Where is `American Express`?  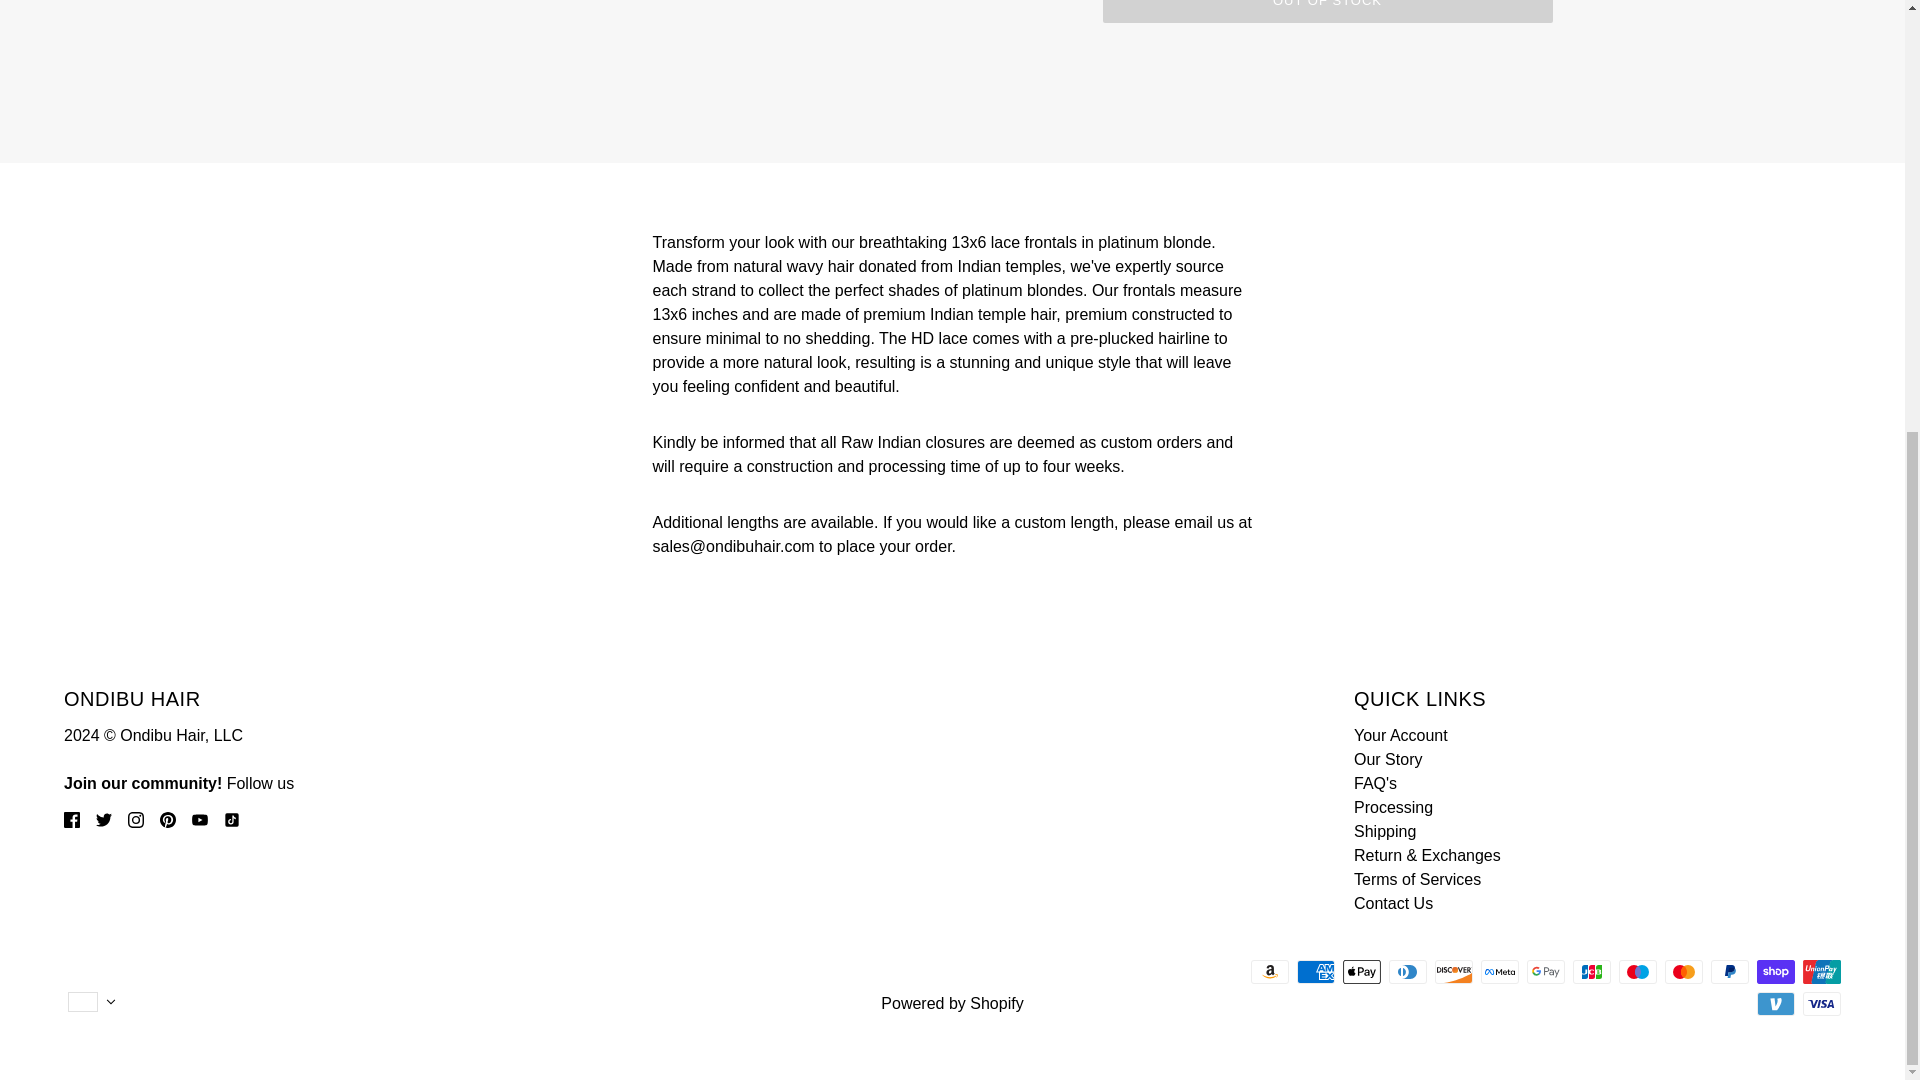
American Express is located at coordinates (1316, 972).